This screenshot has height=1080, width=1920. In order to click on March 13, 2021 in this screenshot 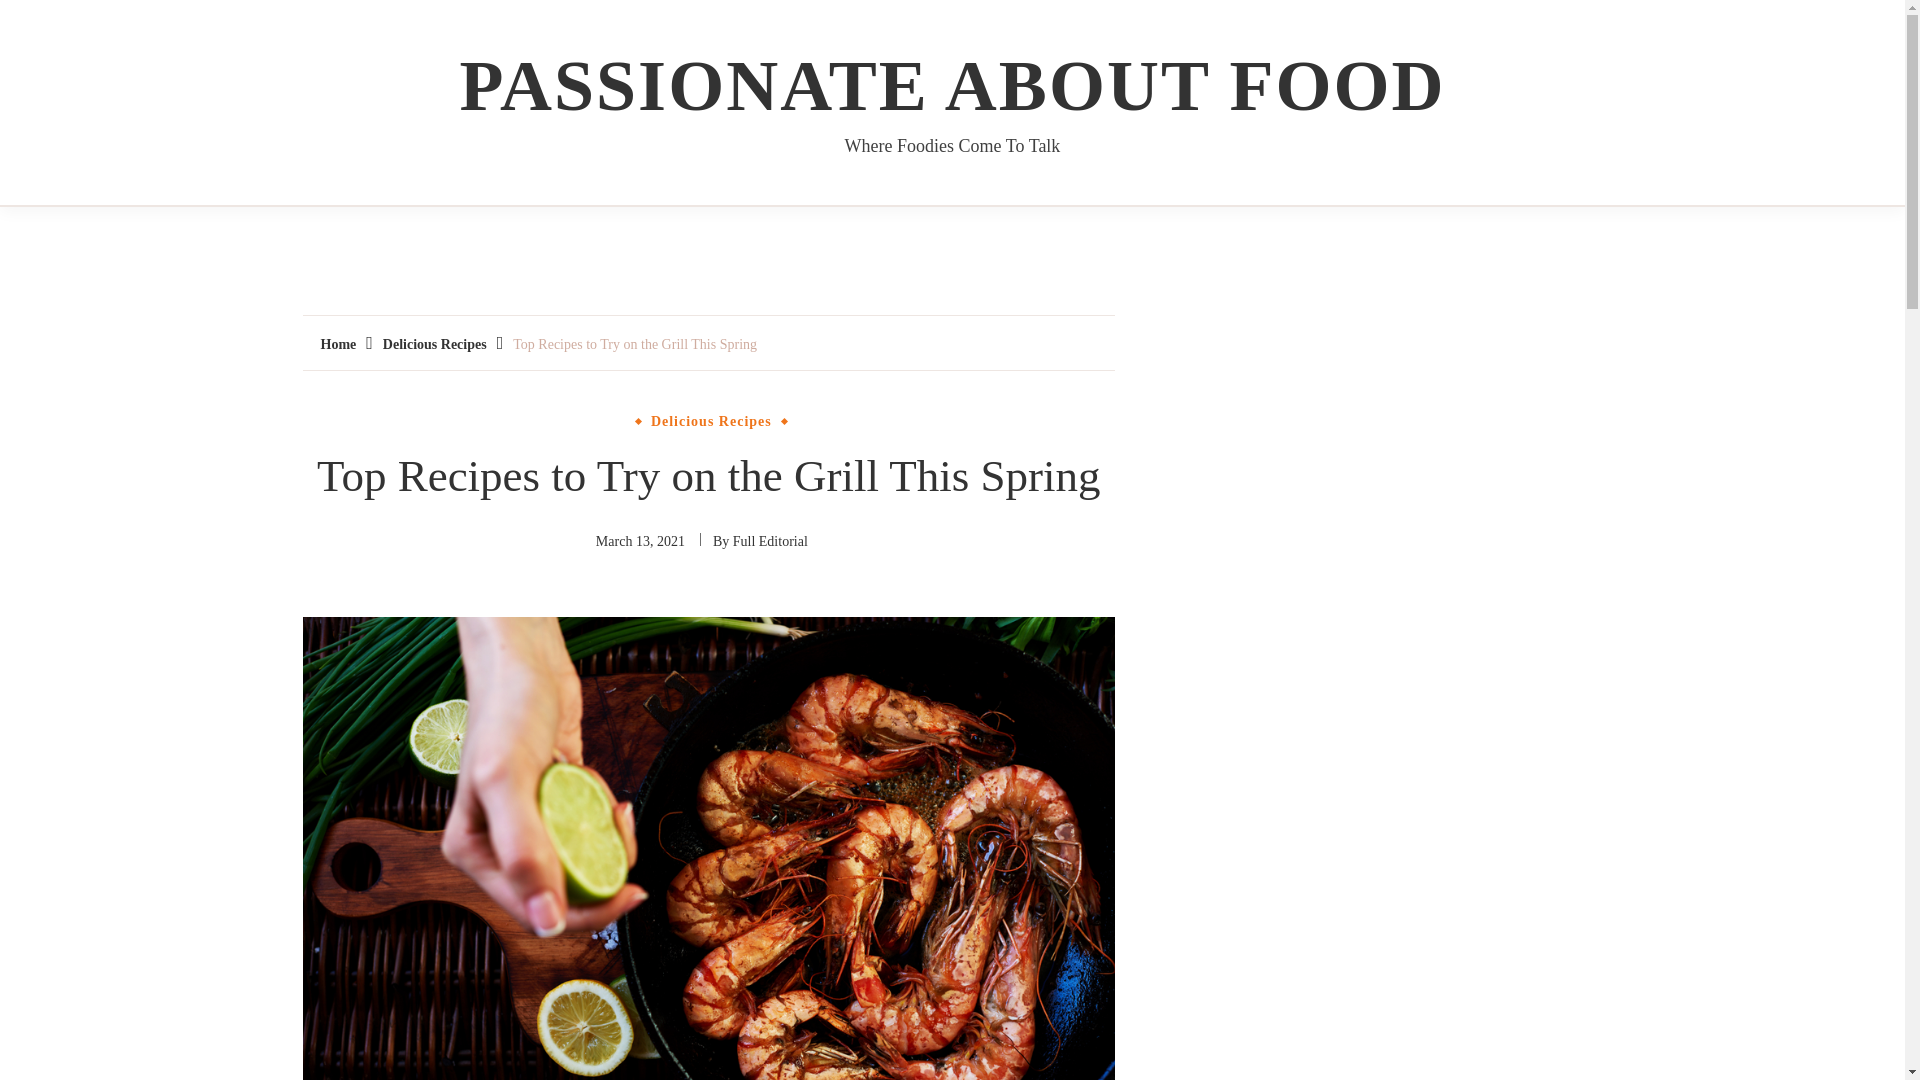, I will do `click(640, 540)`.